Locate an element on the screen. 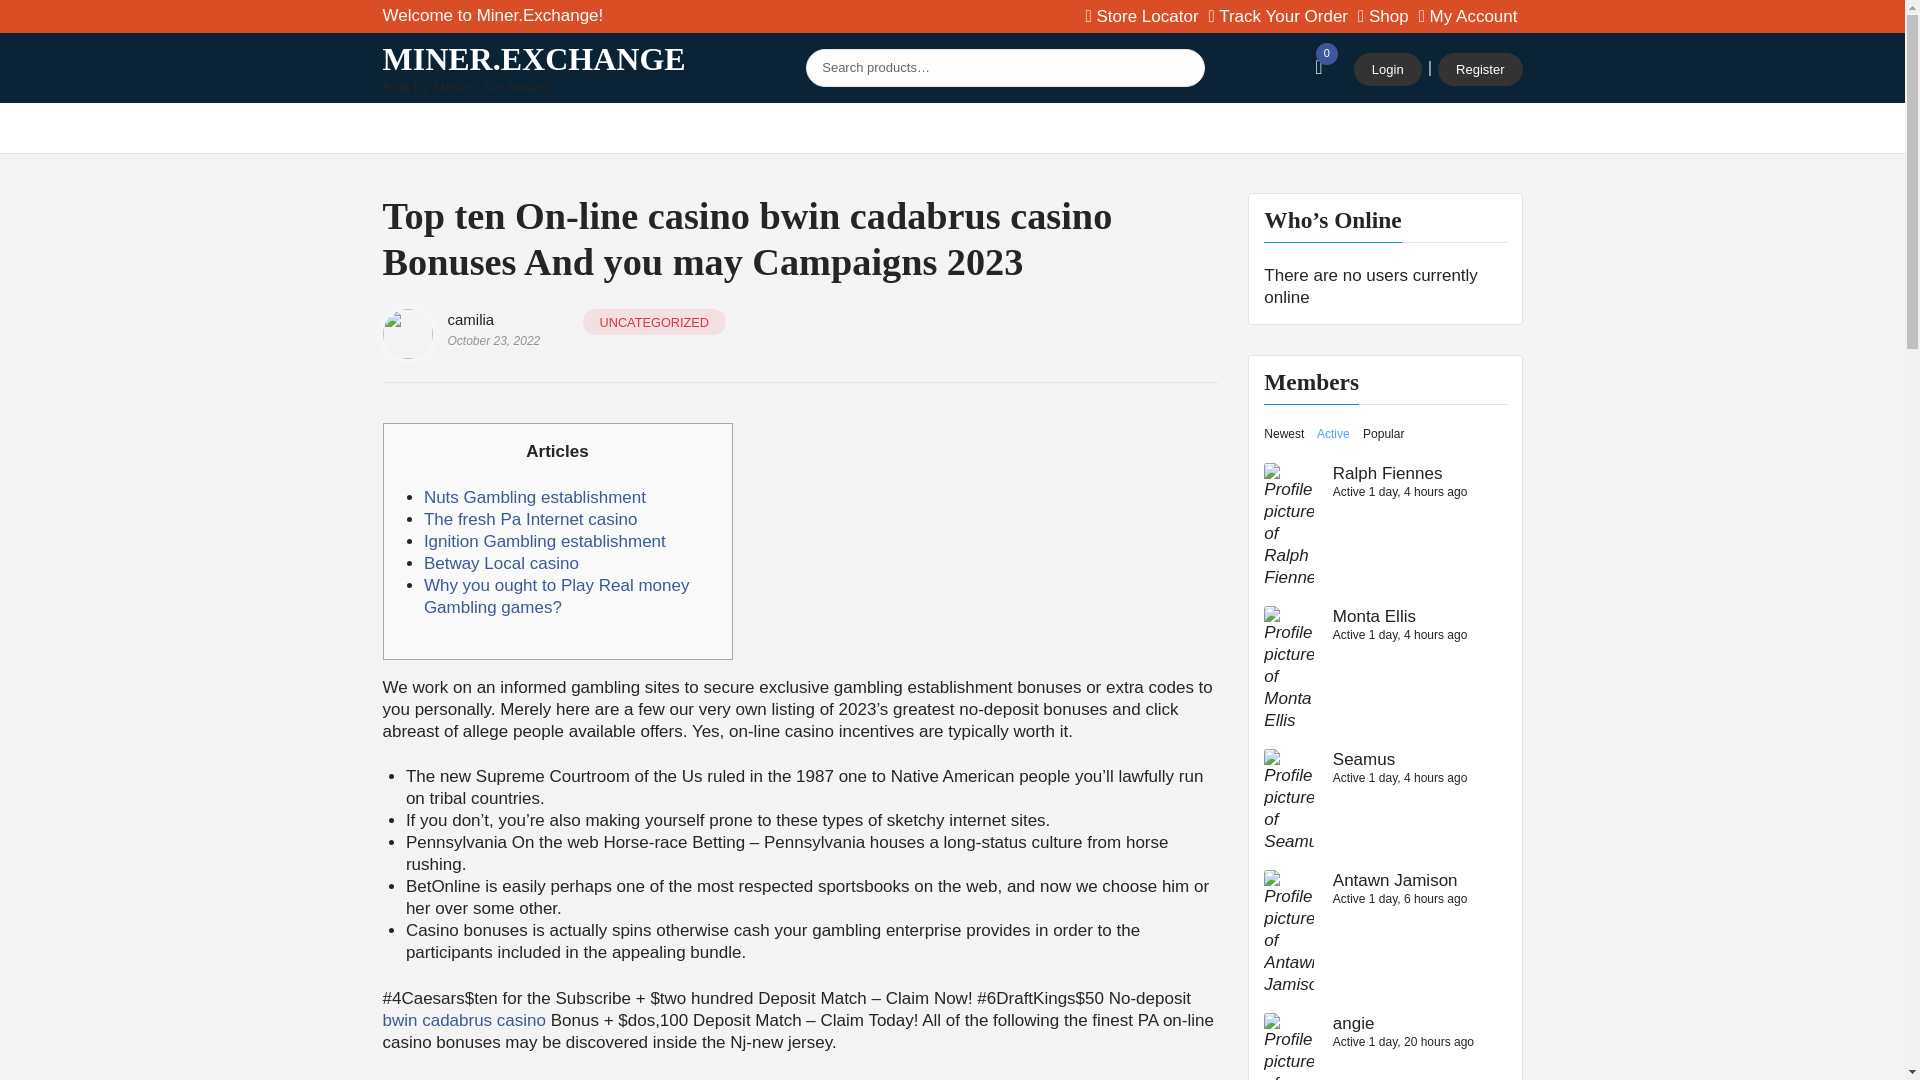 The height and width of the screenshot is (1080, 1920). Cart is located at coordinates (1383, 17).